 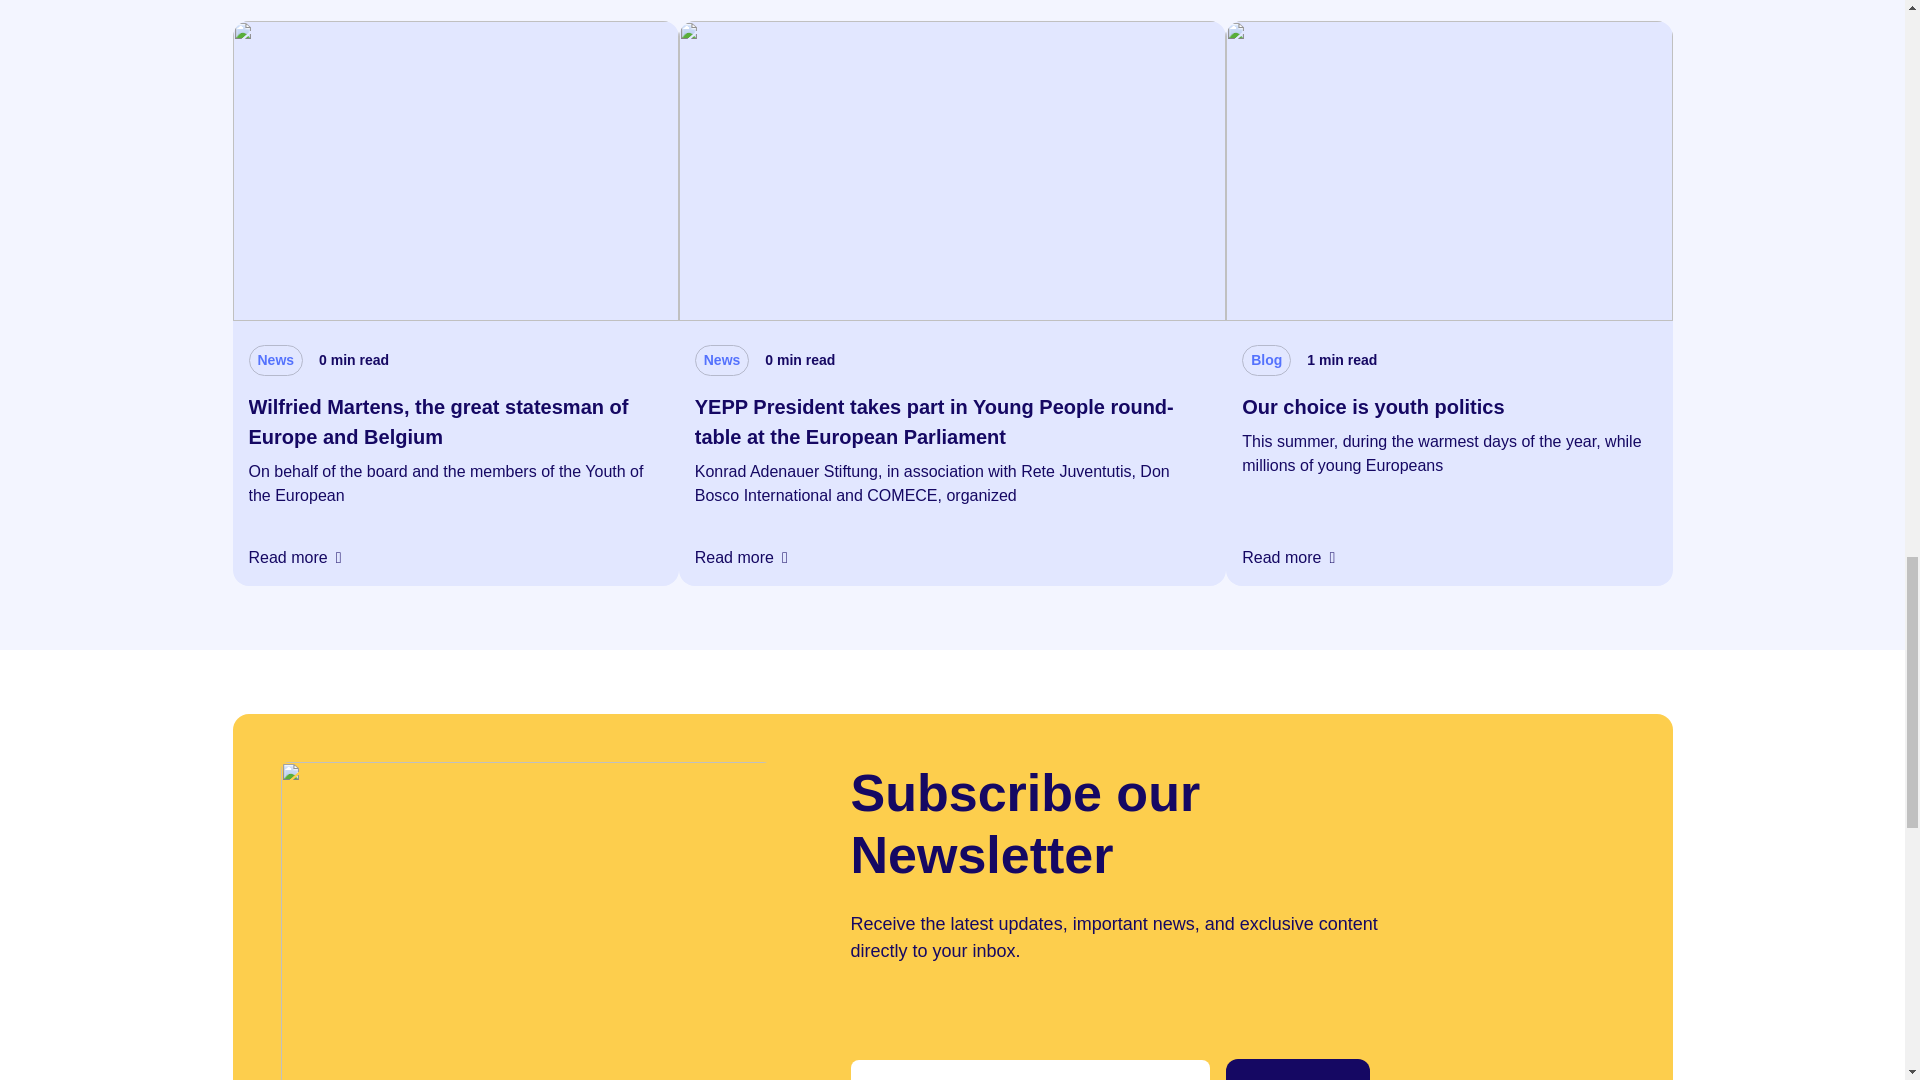 What do you see at coordinates (1288, 558) in the screenshot?
I see `Read more` at bounding box center [1288, 558].